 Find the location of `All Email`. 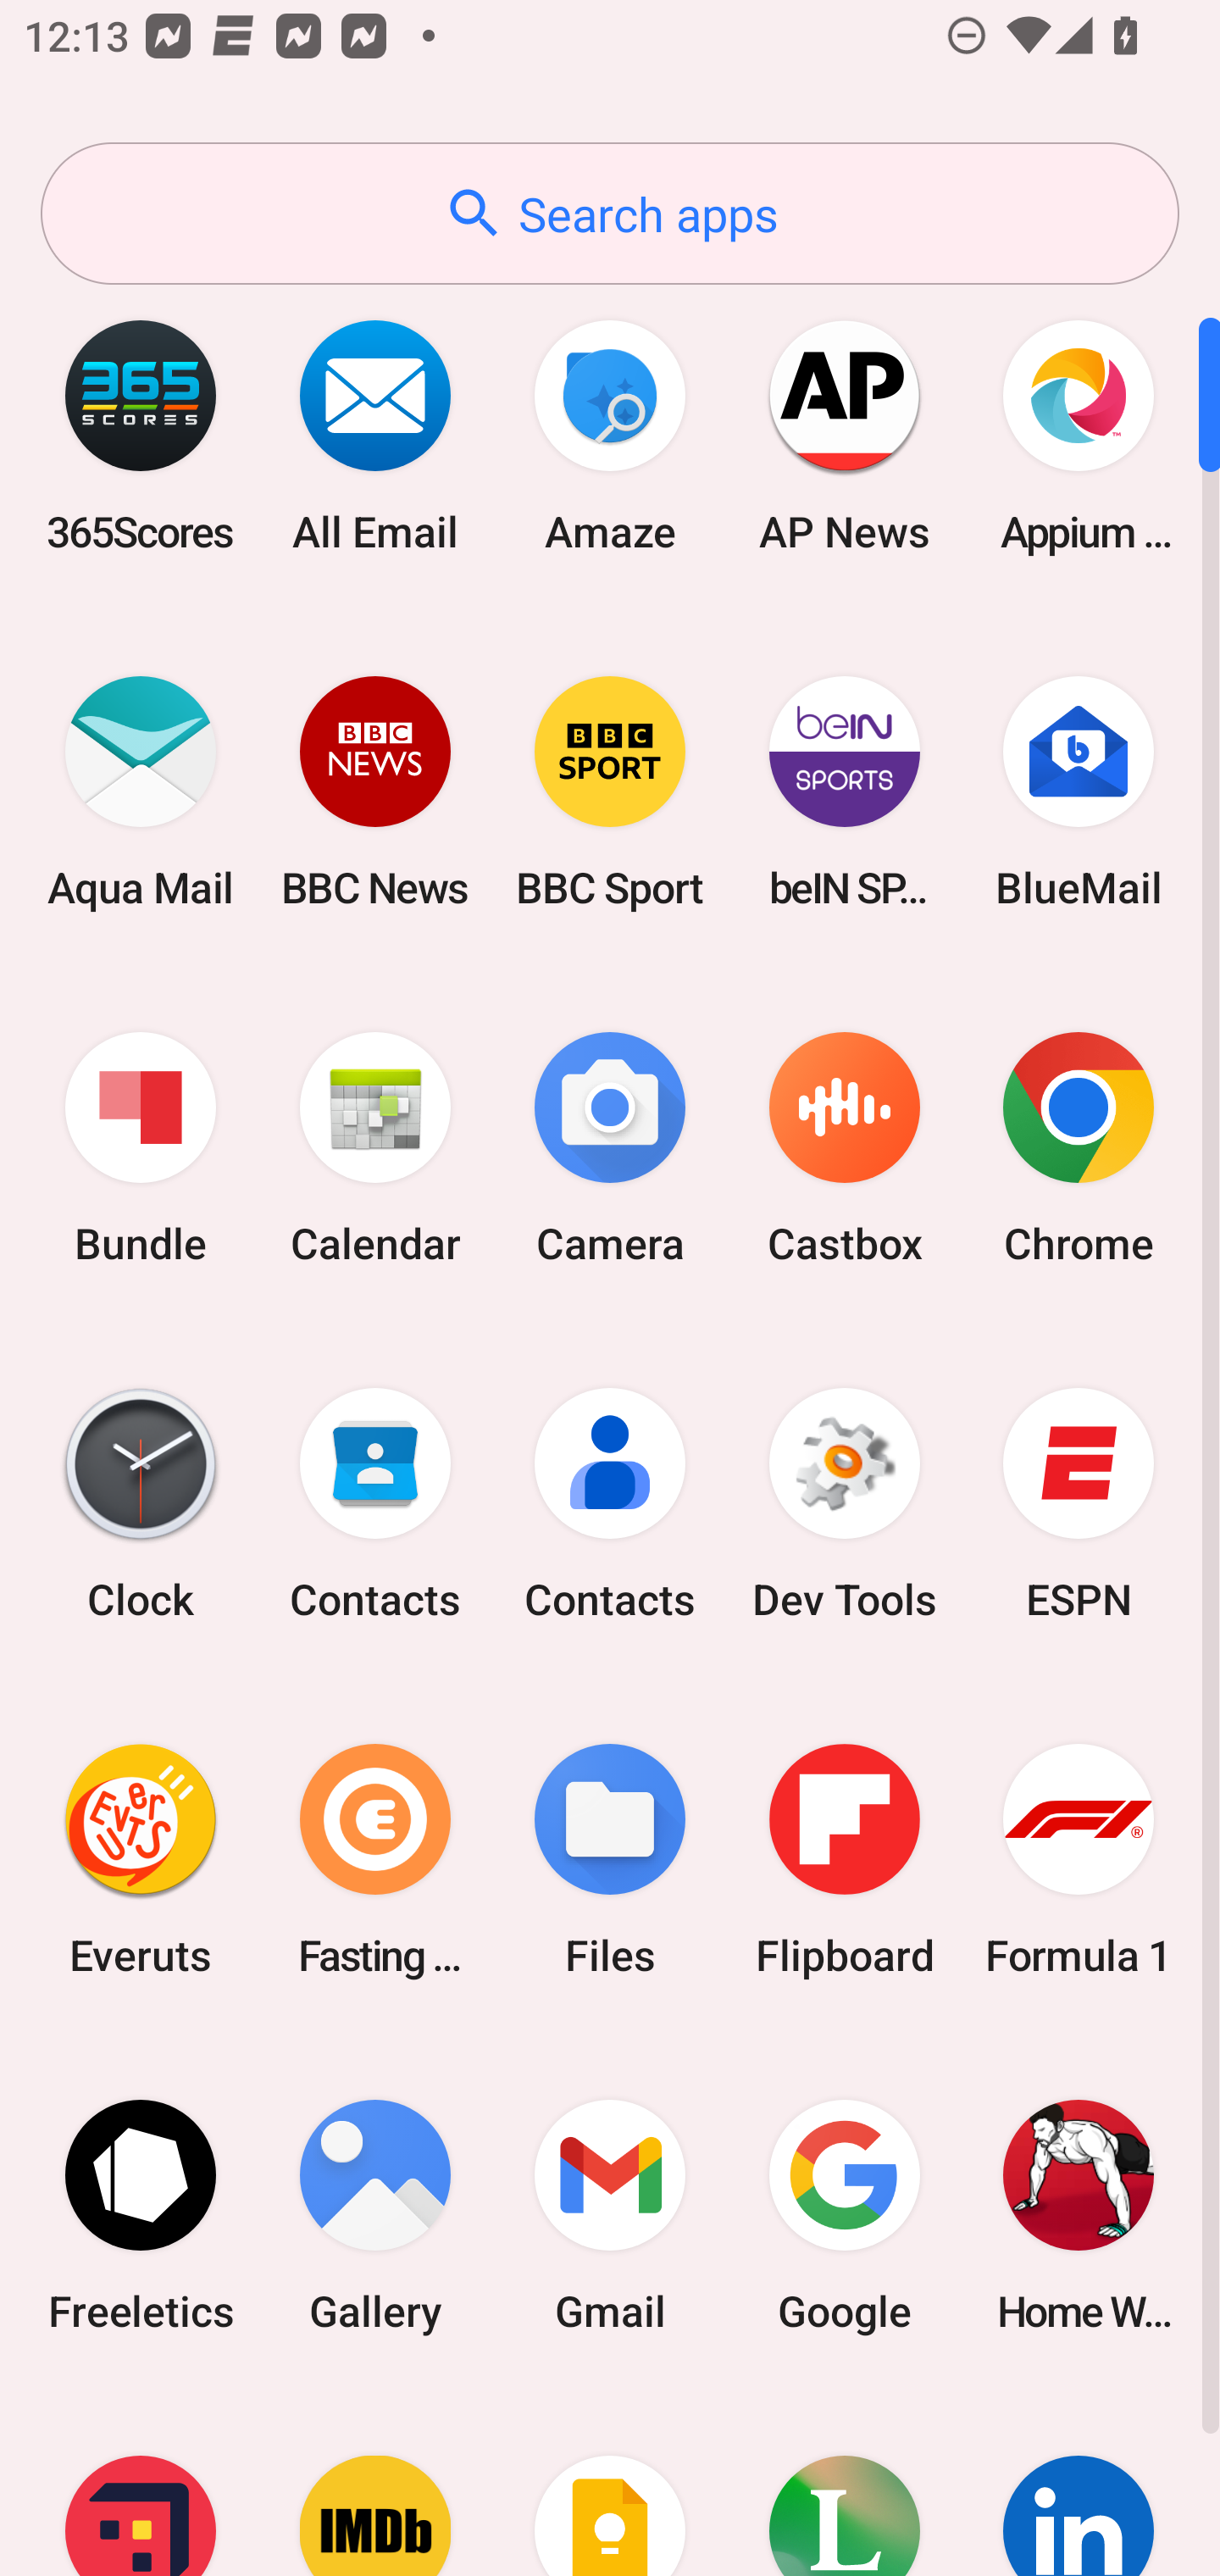

All Email is located at coordinates (375, 436).